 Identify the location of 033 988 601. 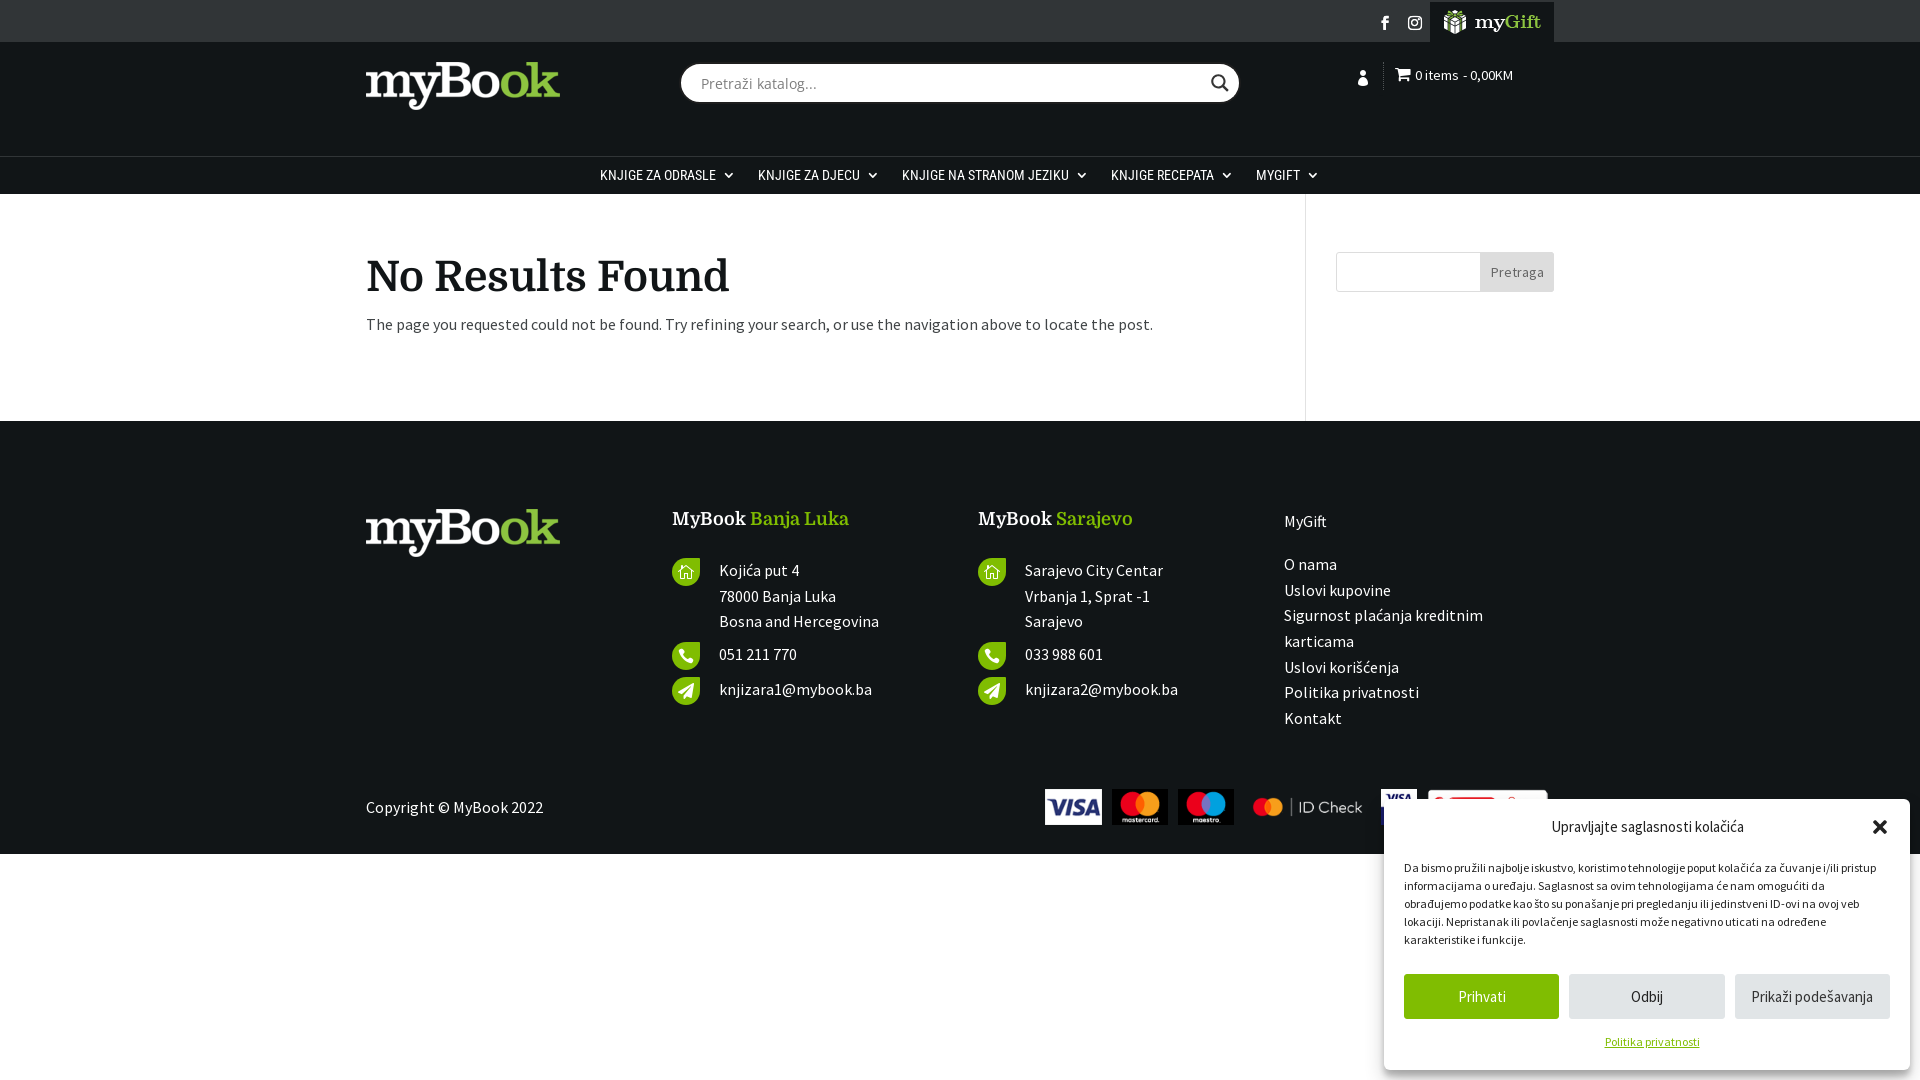
(1064, 654).